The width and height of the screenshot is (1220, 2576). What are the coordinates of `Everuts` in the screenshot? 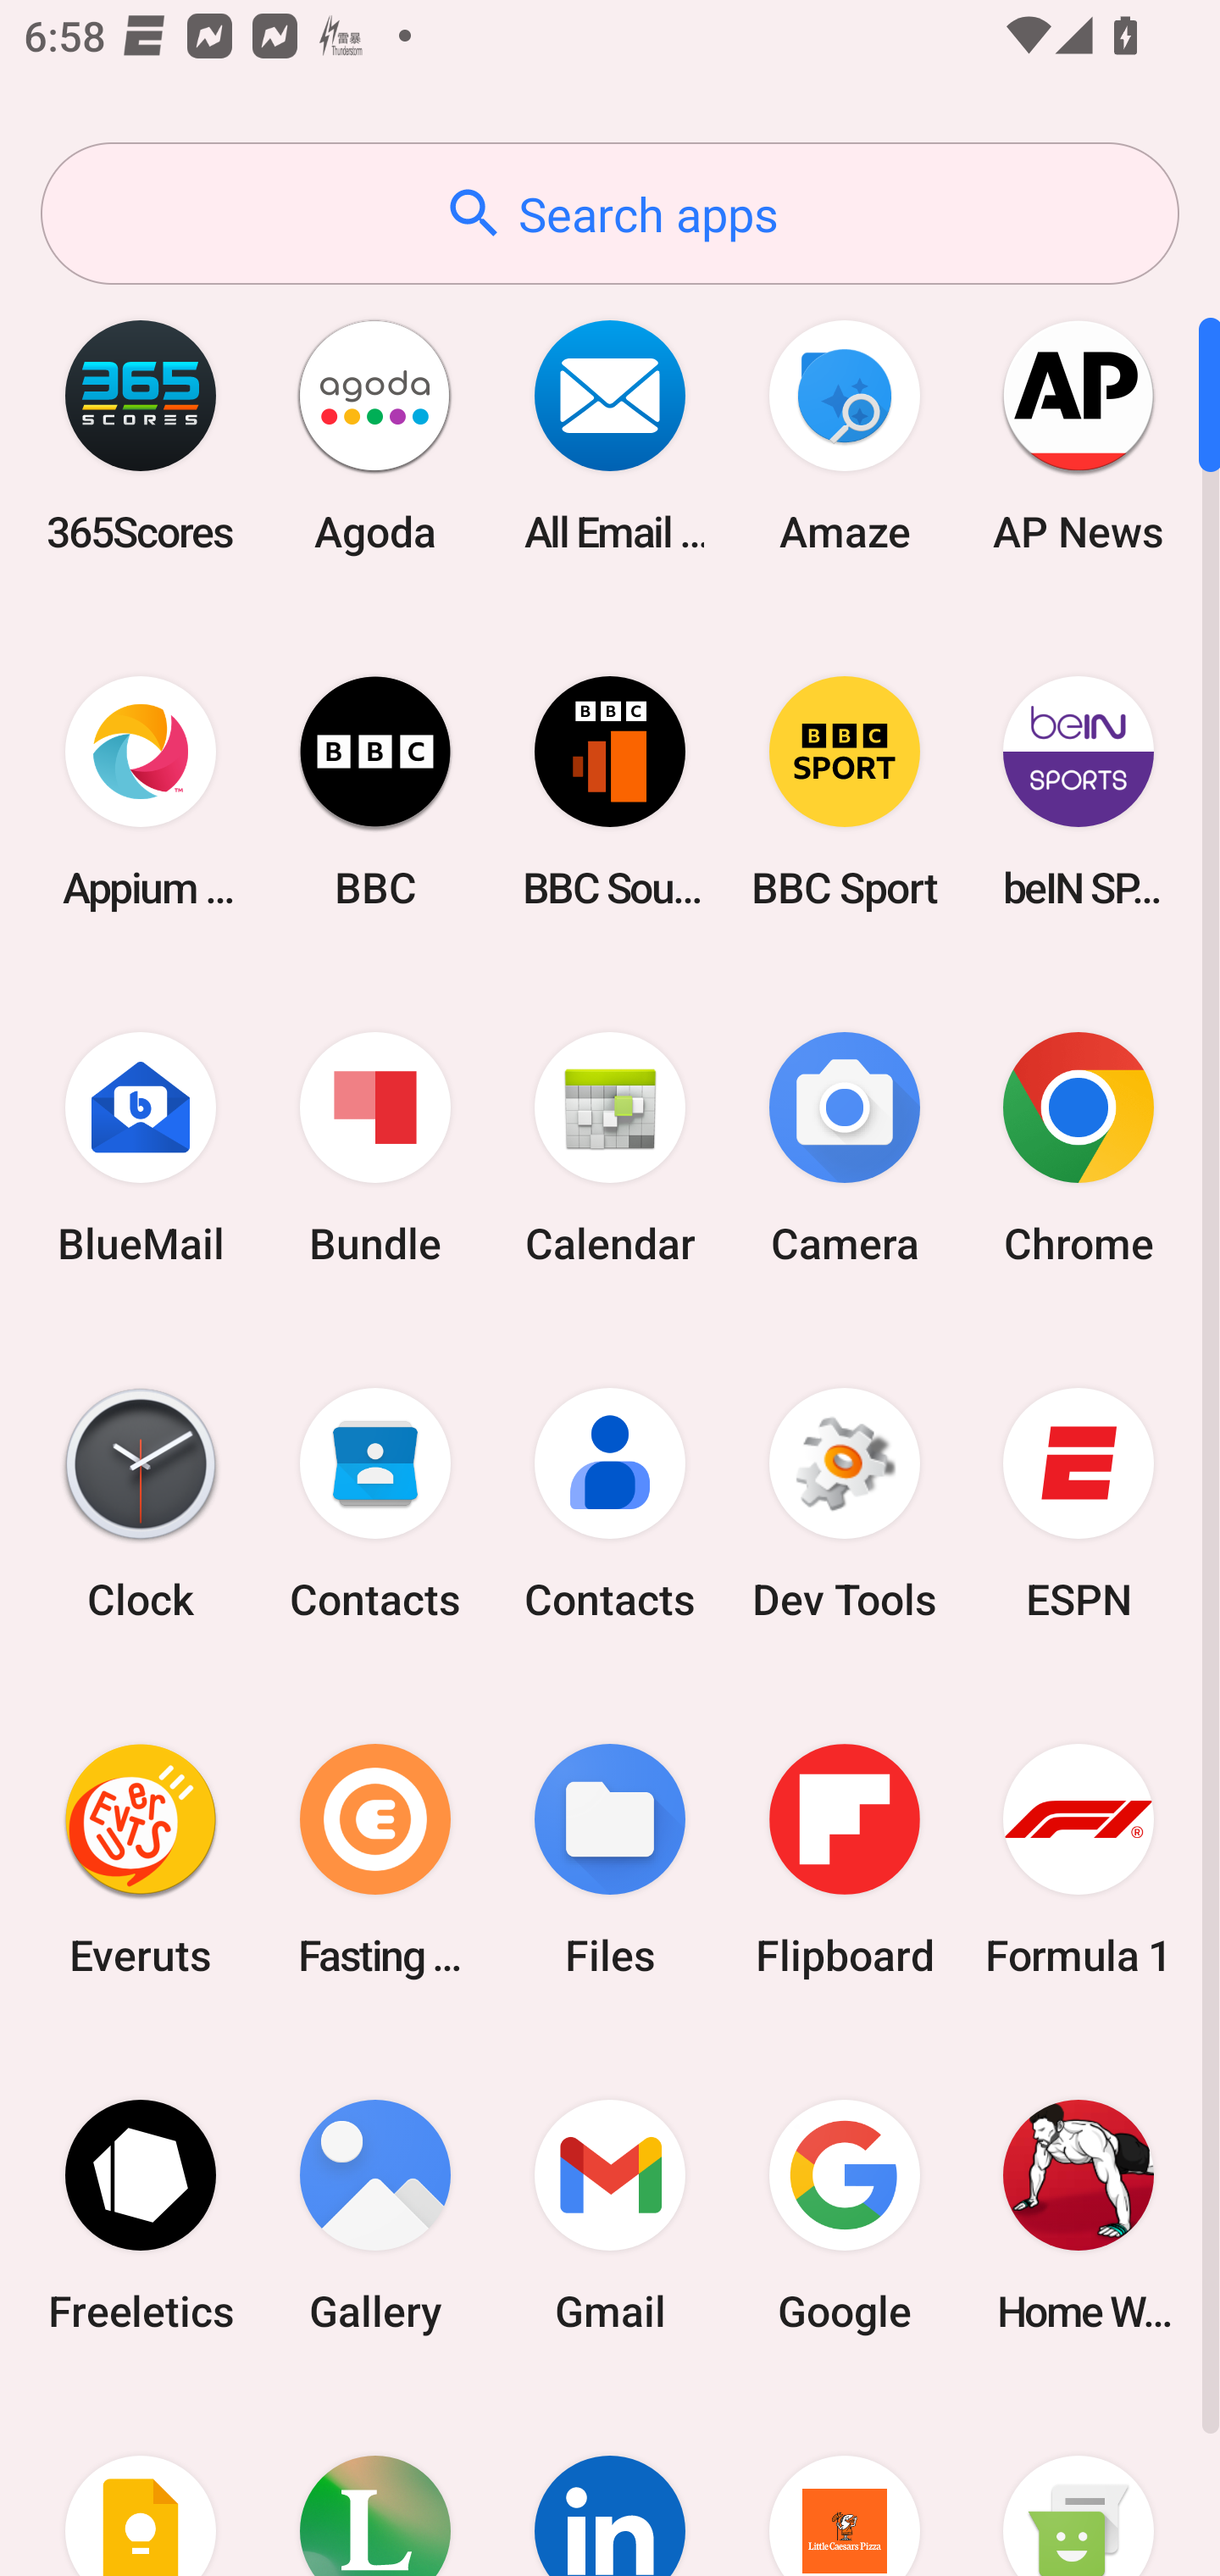 It's located at (141, 1859).